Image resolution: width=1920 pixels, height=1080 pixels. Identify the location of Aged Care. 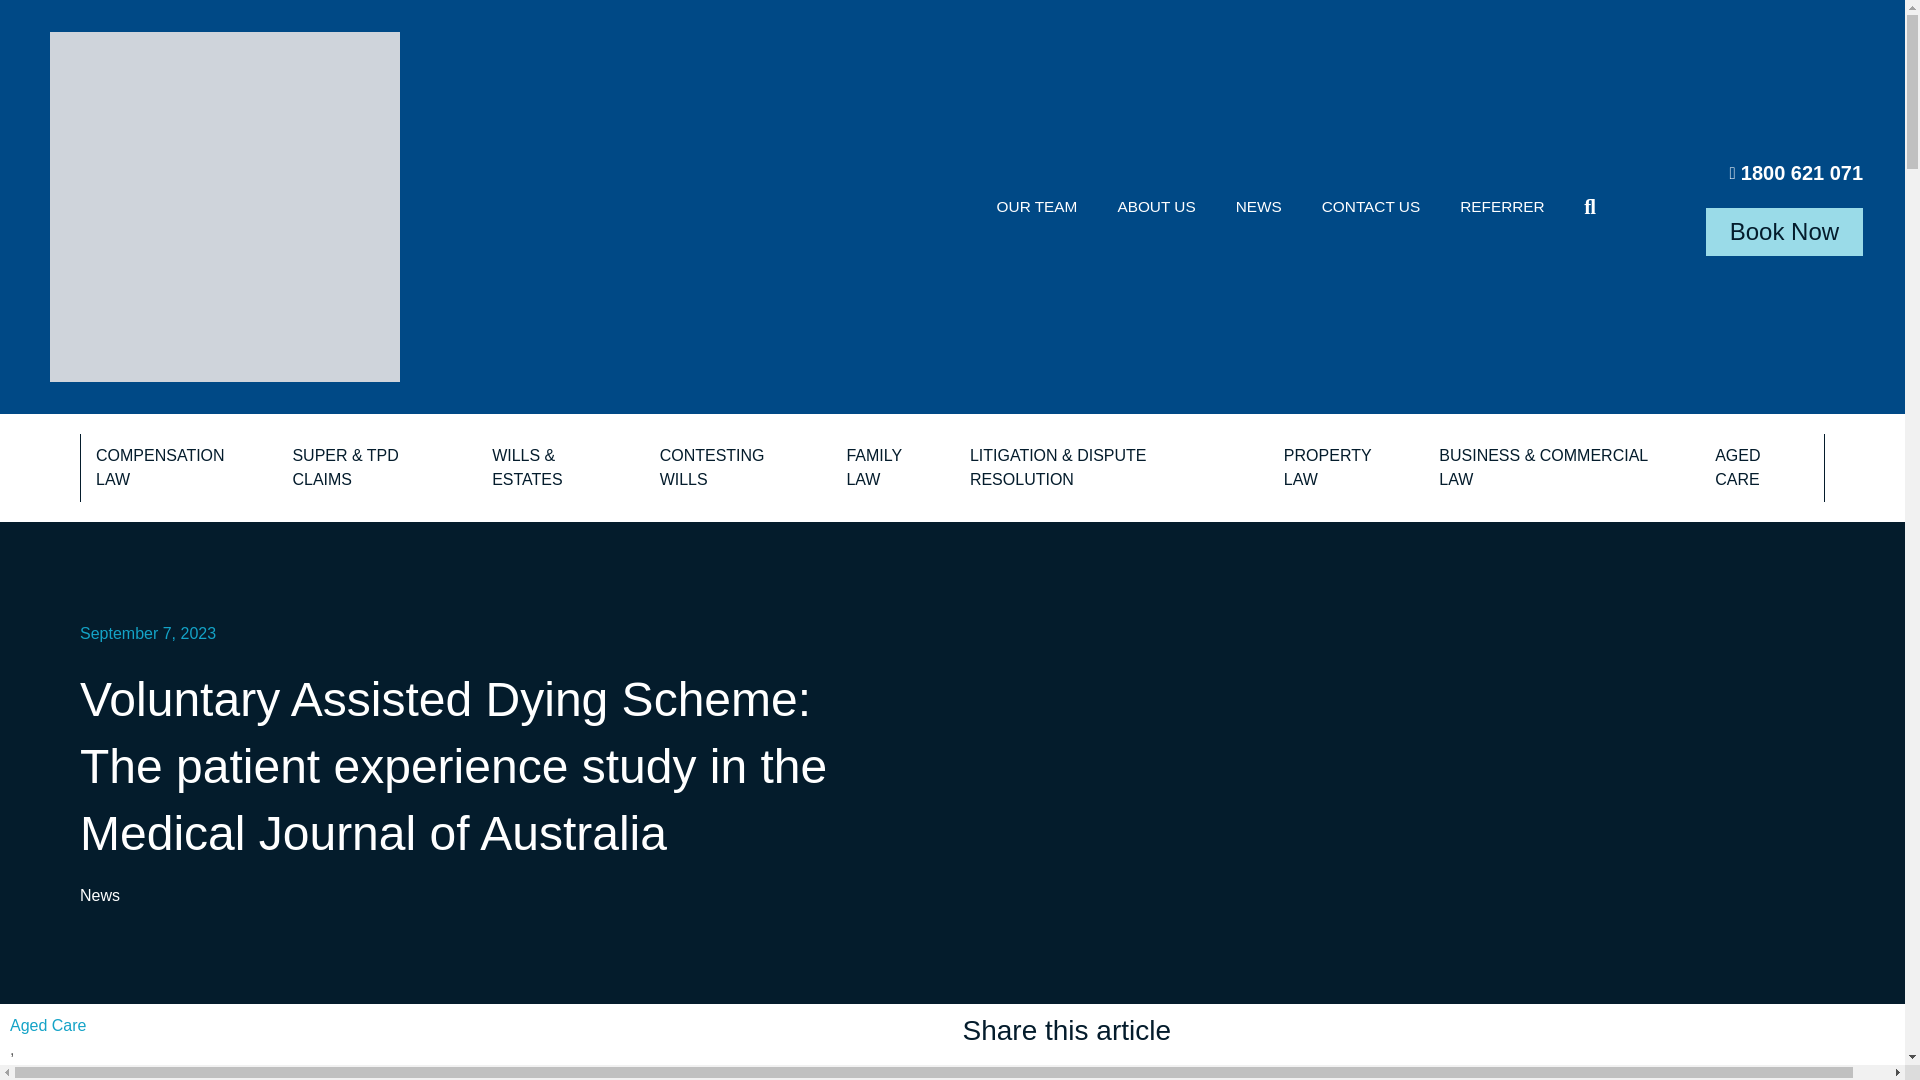
(1762, 468).